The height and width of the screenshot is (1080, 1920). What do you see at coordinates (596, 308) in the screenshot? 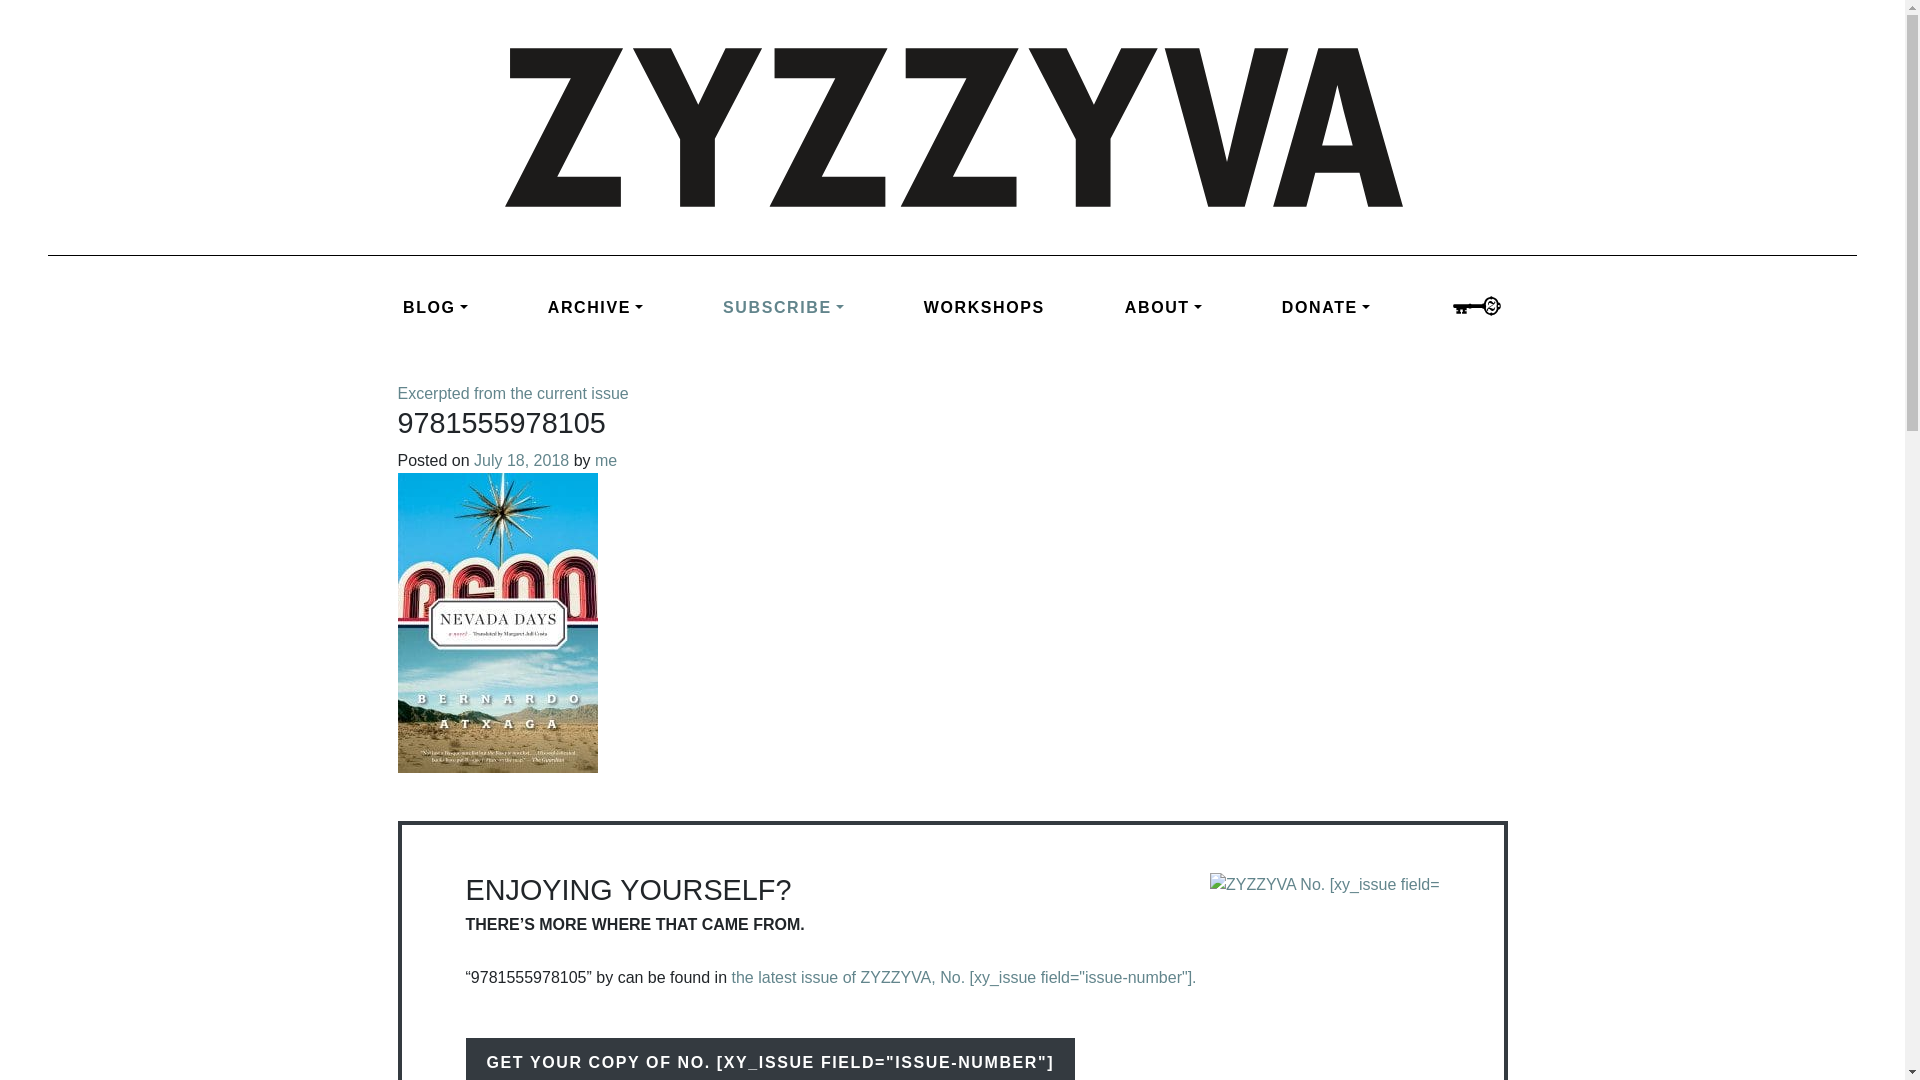
I see `Archive` at bounding box center [596, 308].